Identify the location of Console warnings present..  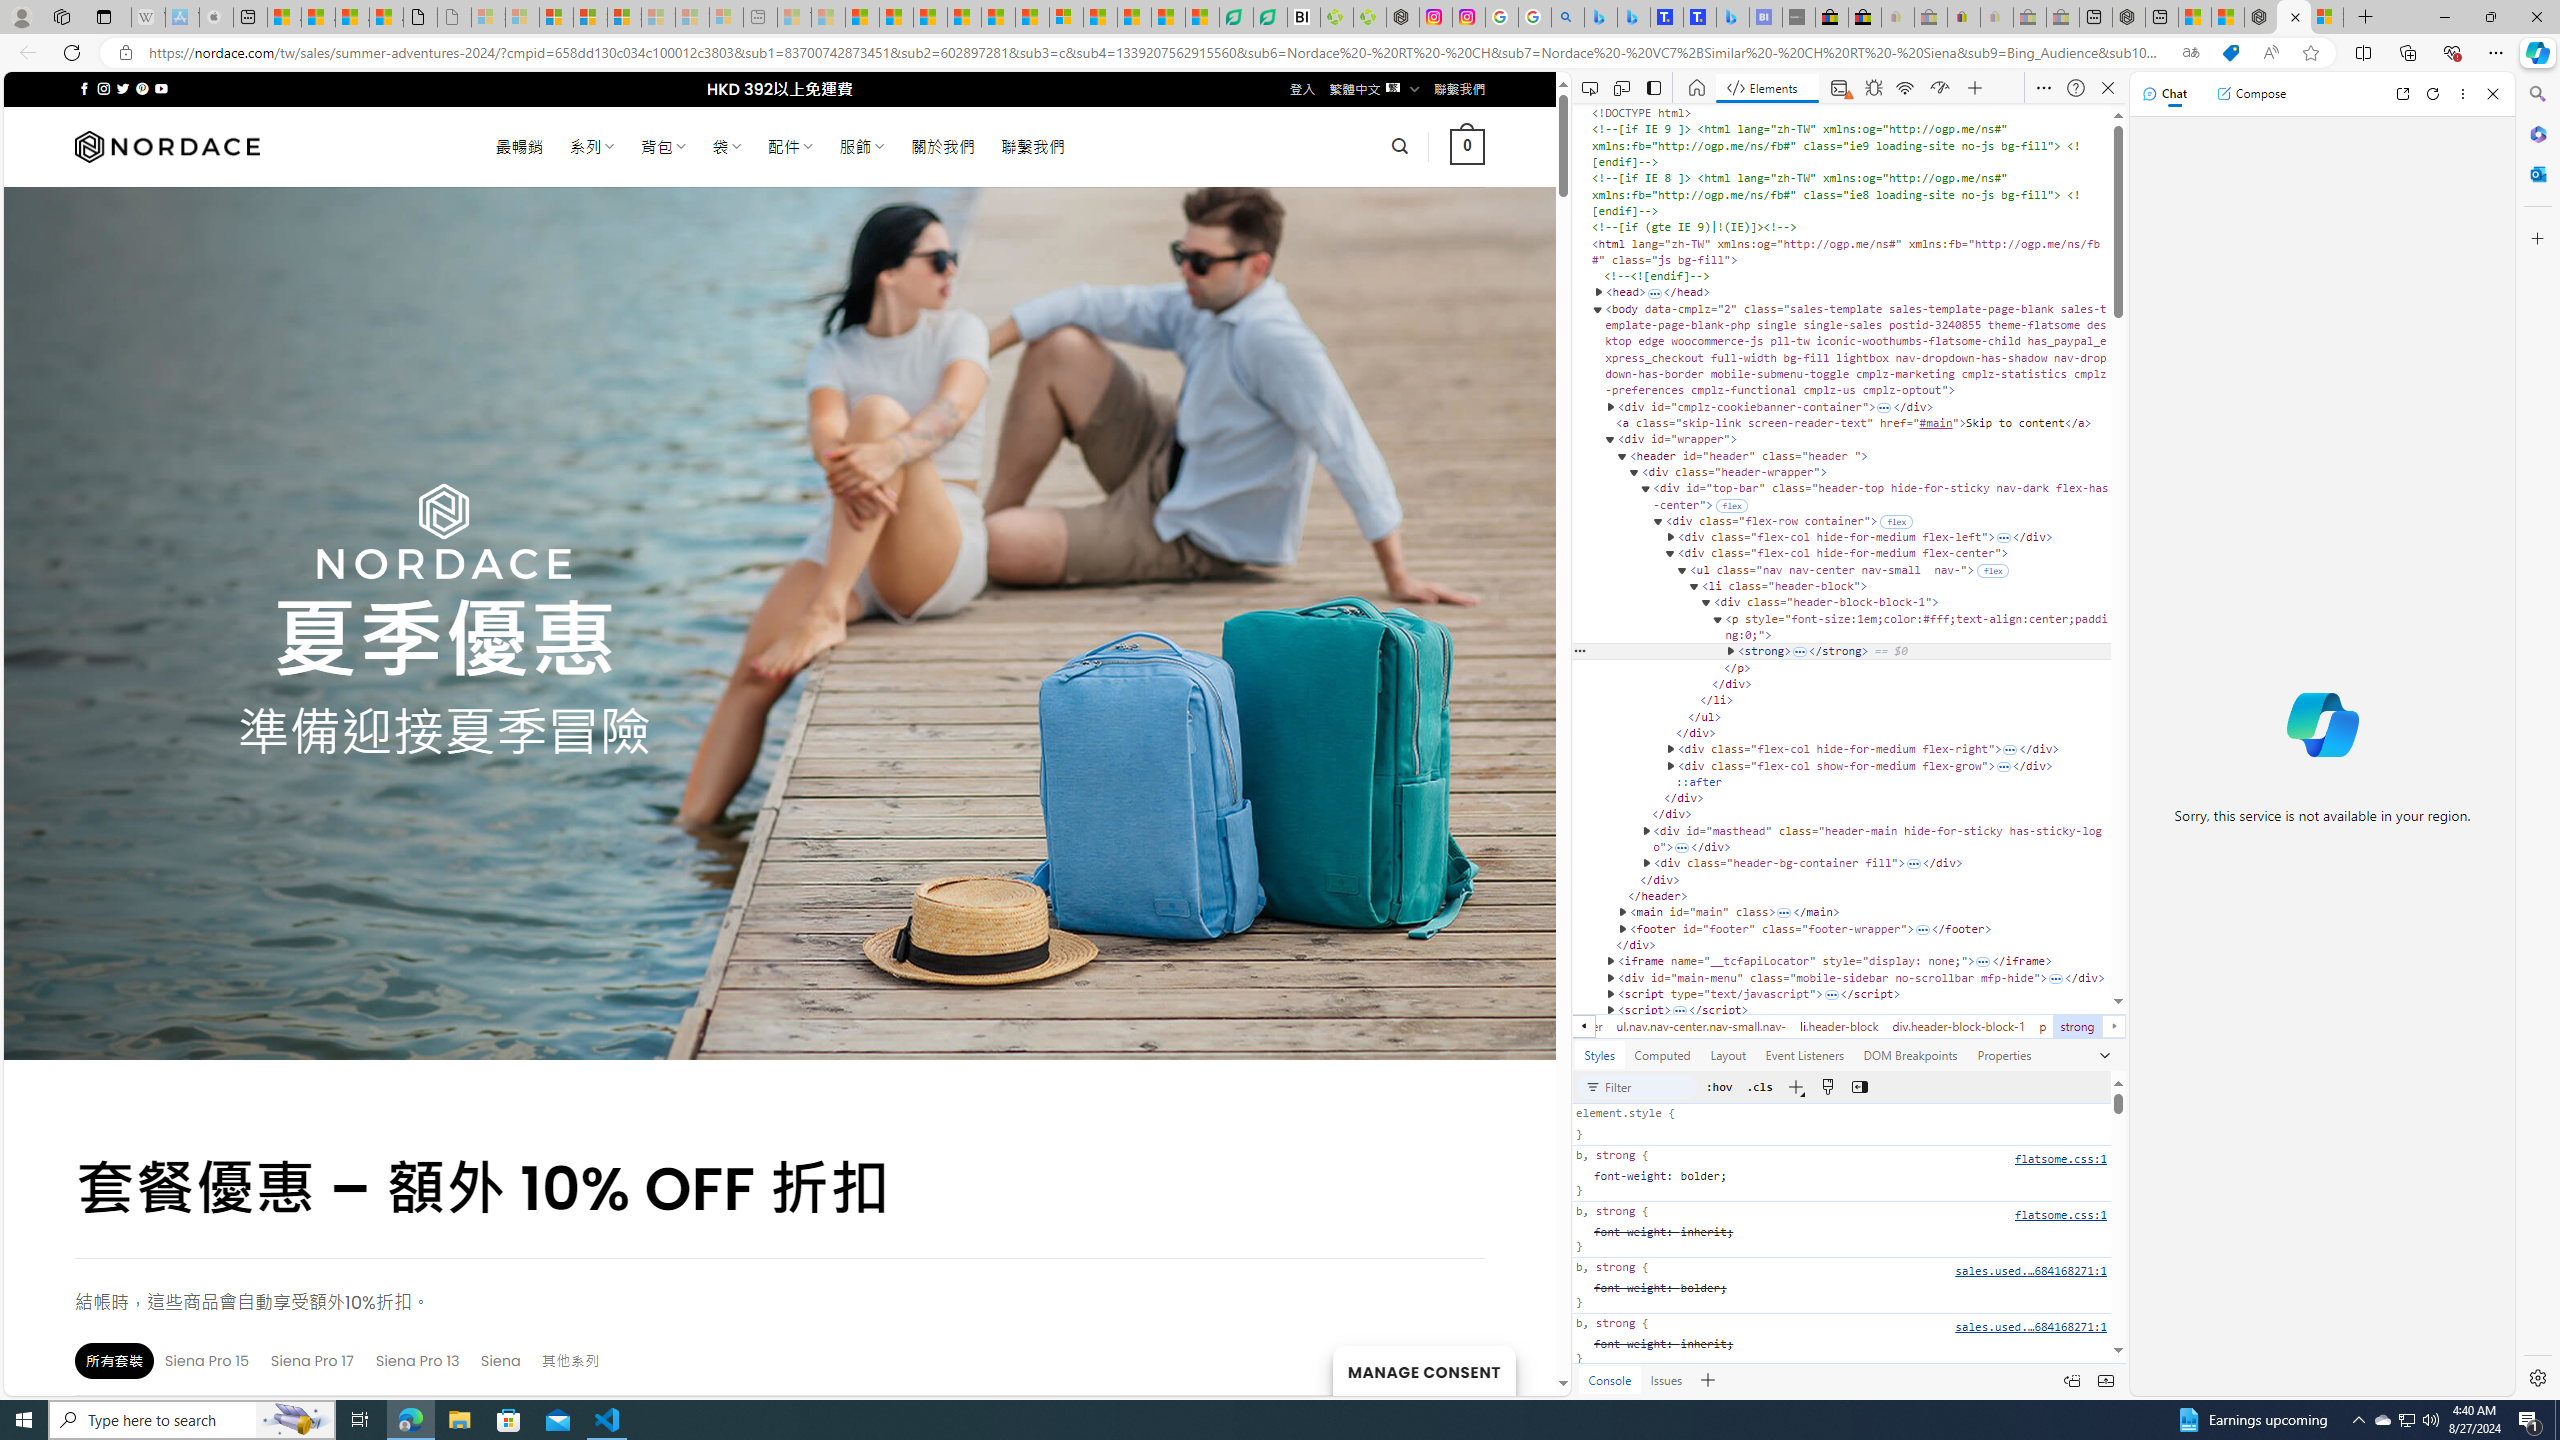
(1836, 88).